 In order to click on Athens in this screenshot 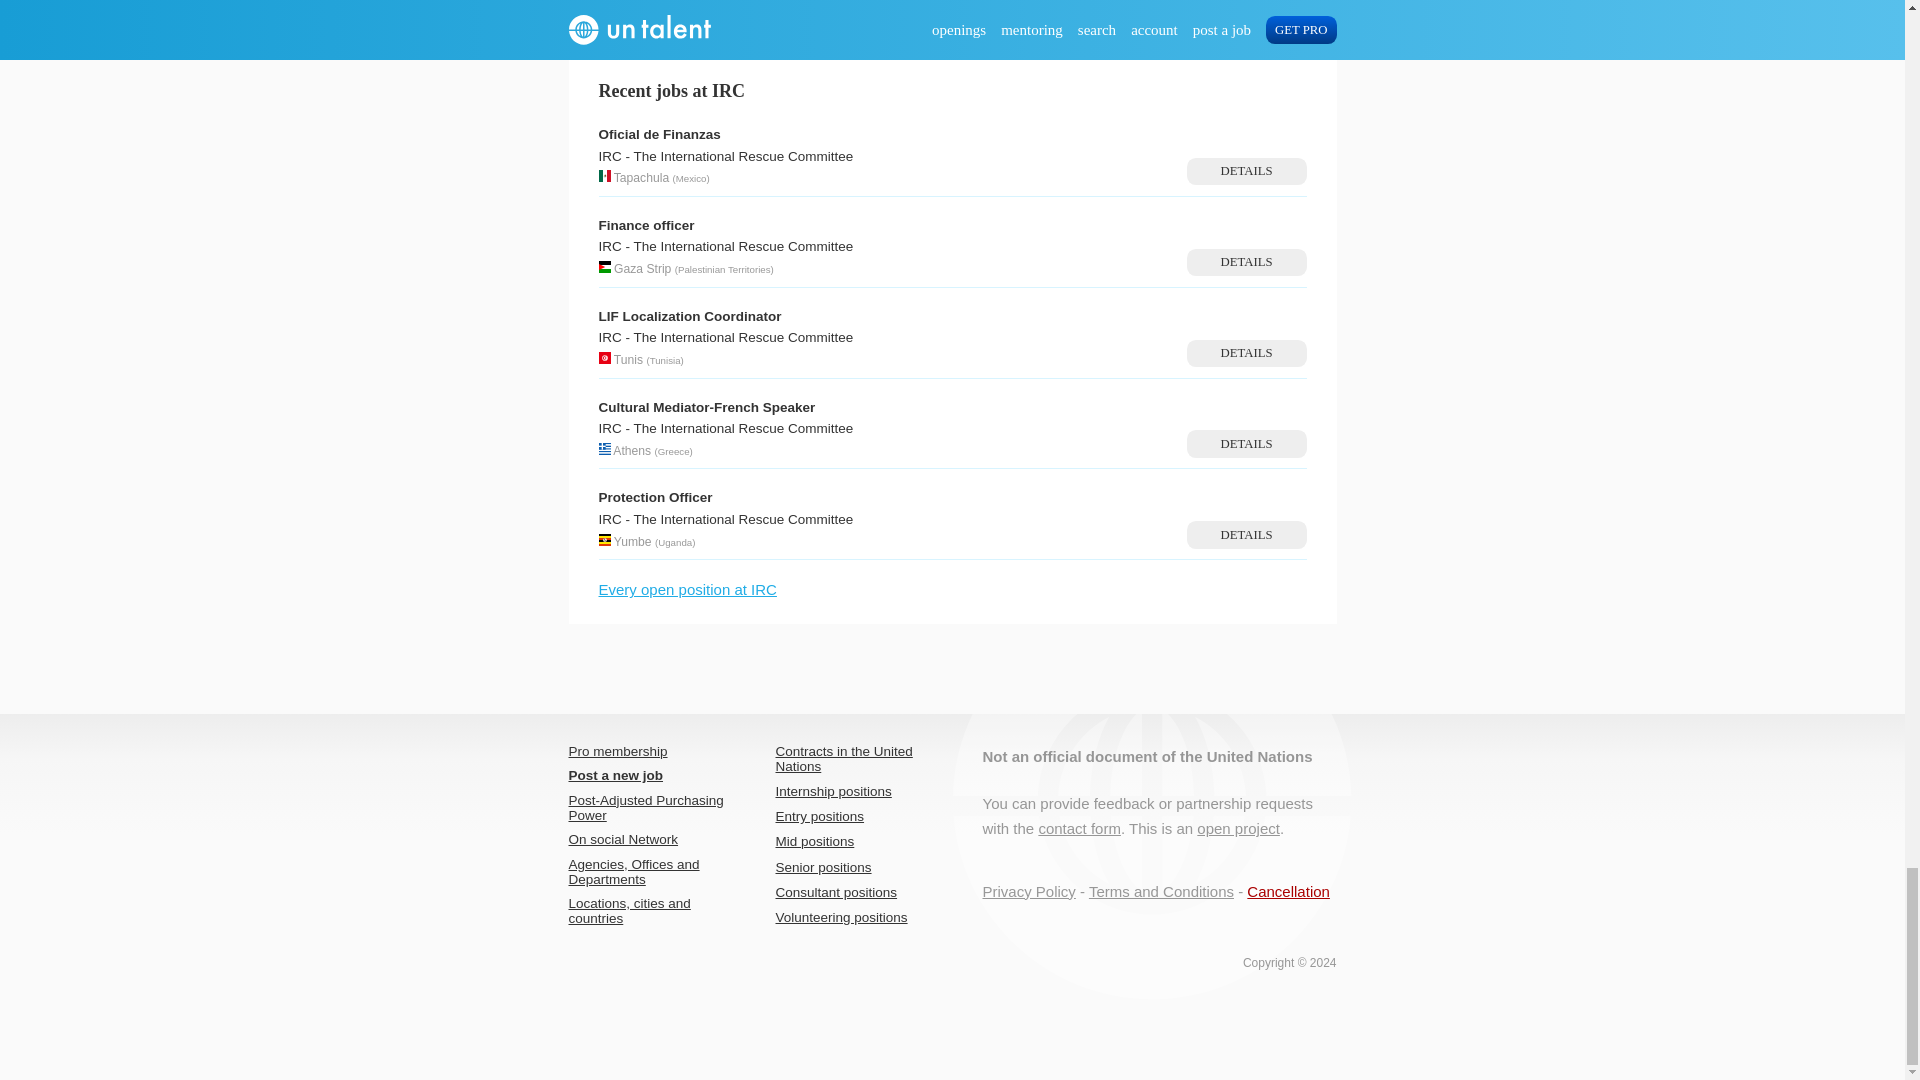, I will do `click(631, 450)`.